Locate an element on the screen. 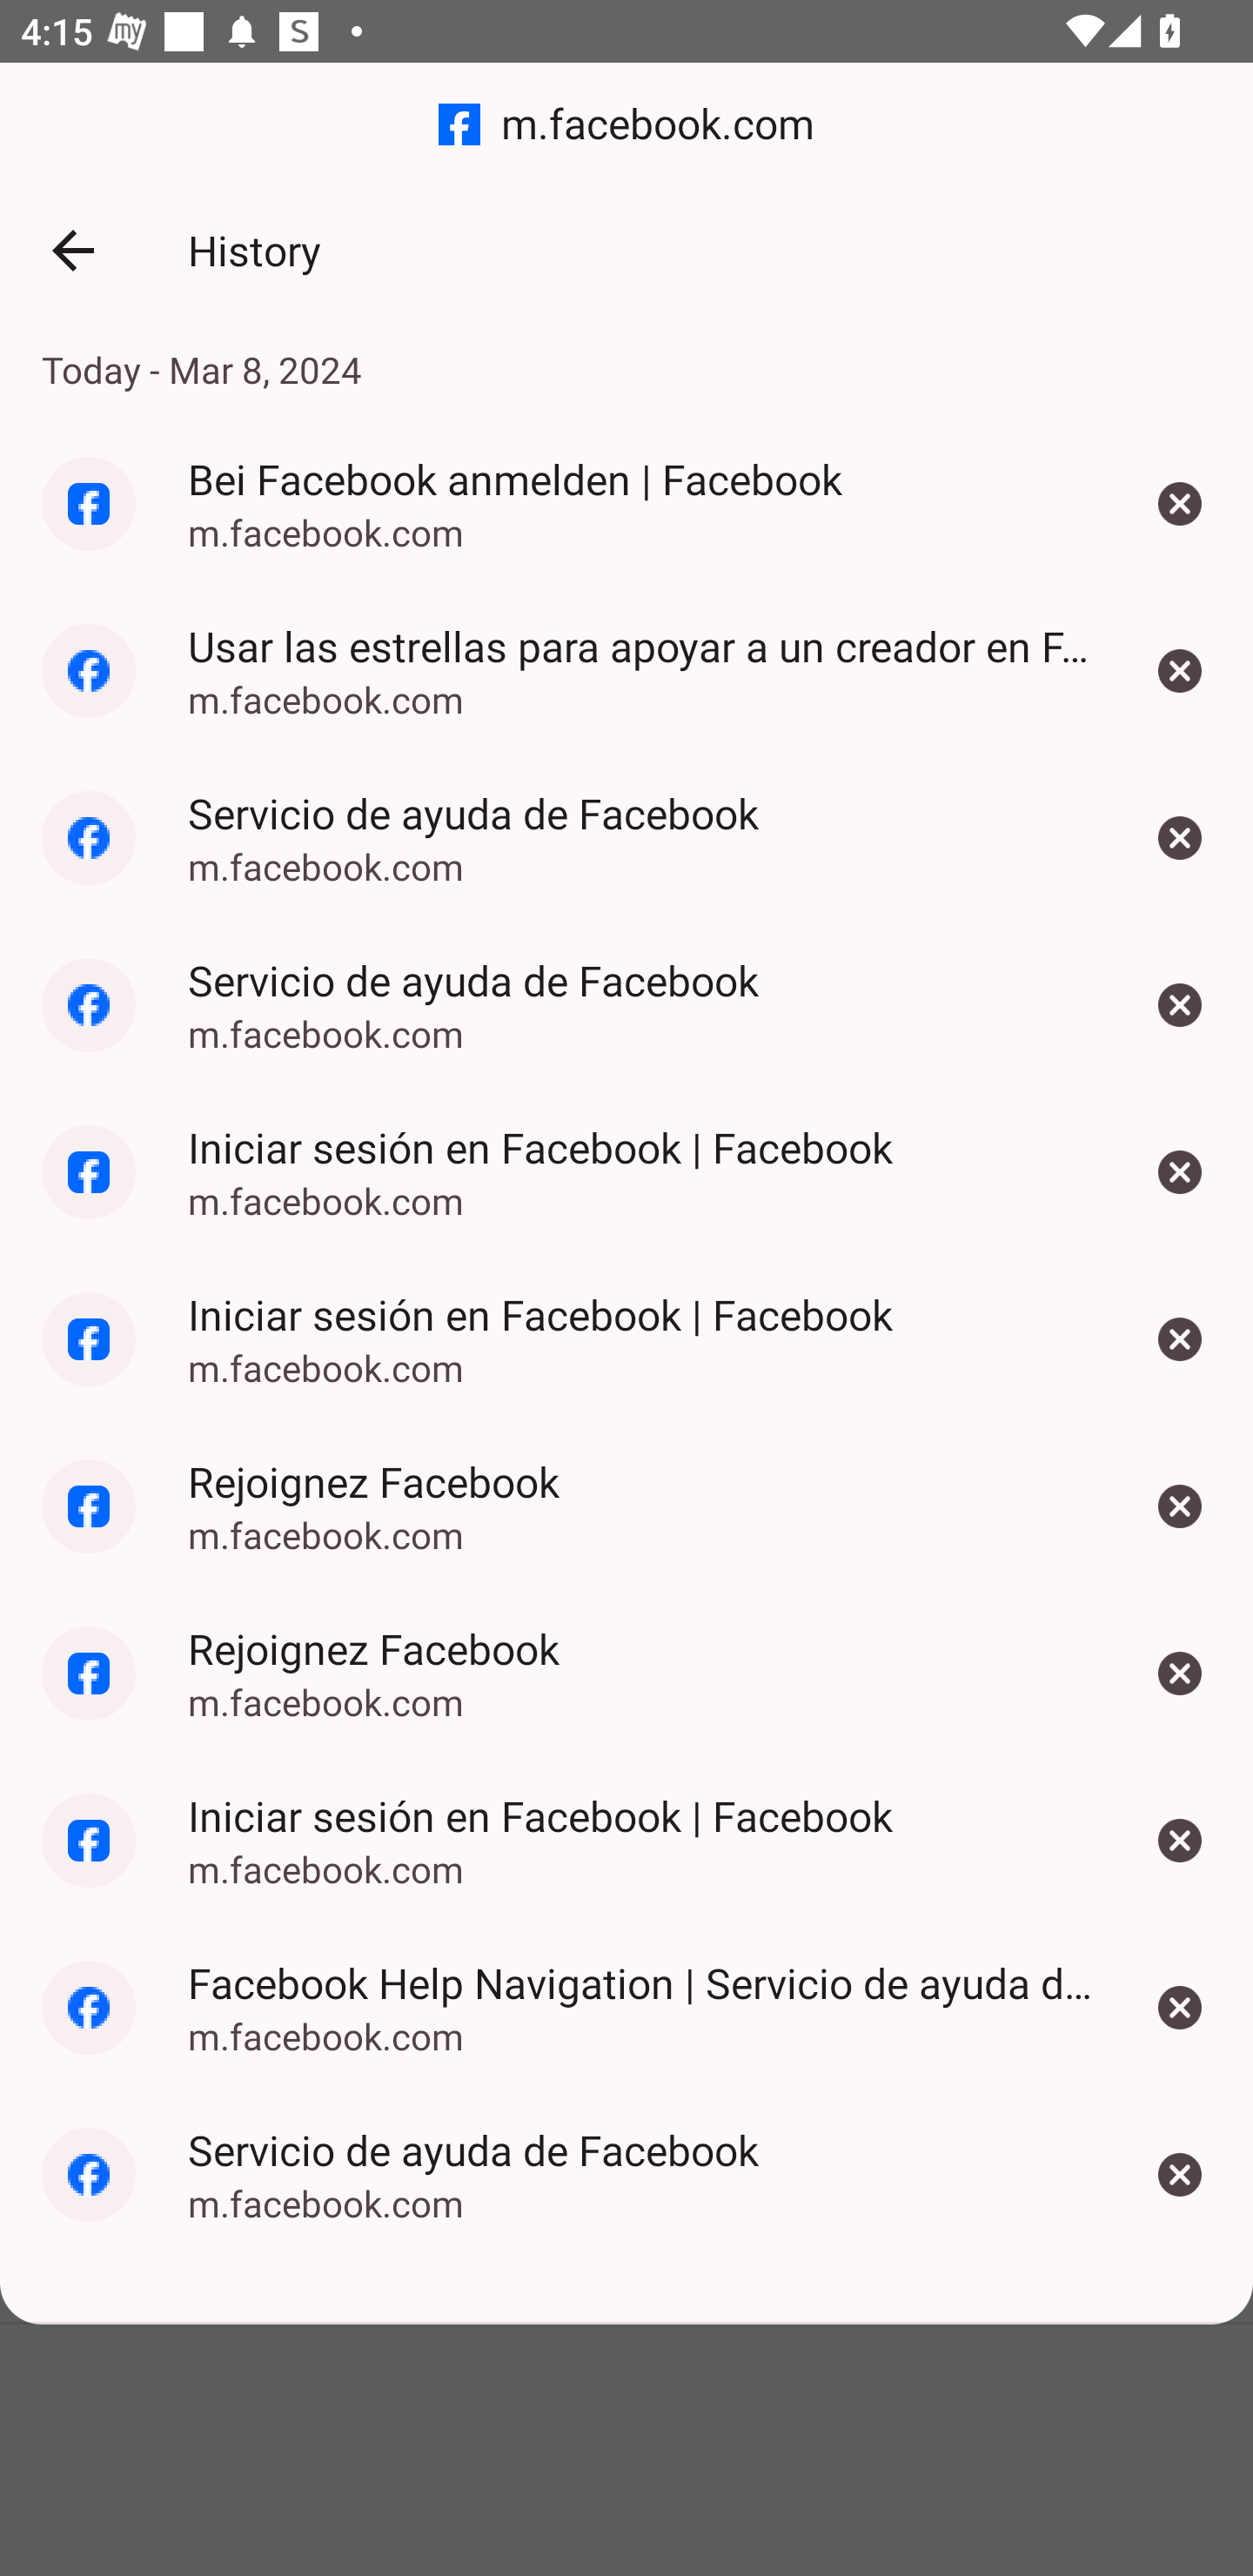  Servicio de ayuda de Facebook Remove is located at coordinates (1180, 1006).